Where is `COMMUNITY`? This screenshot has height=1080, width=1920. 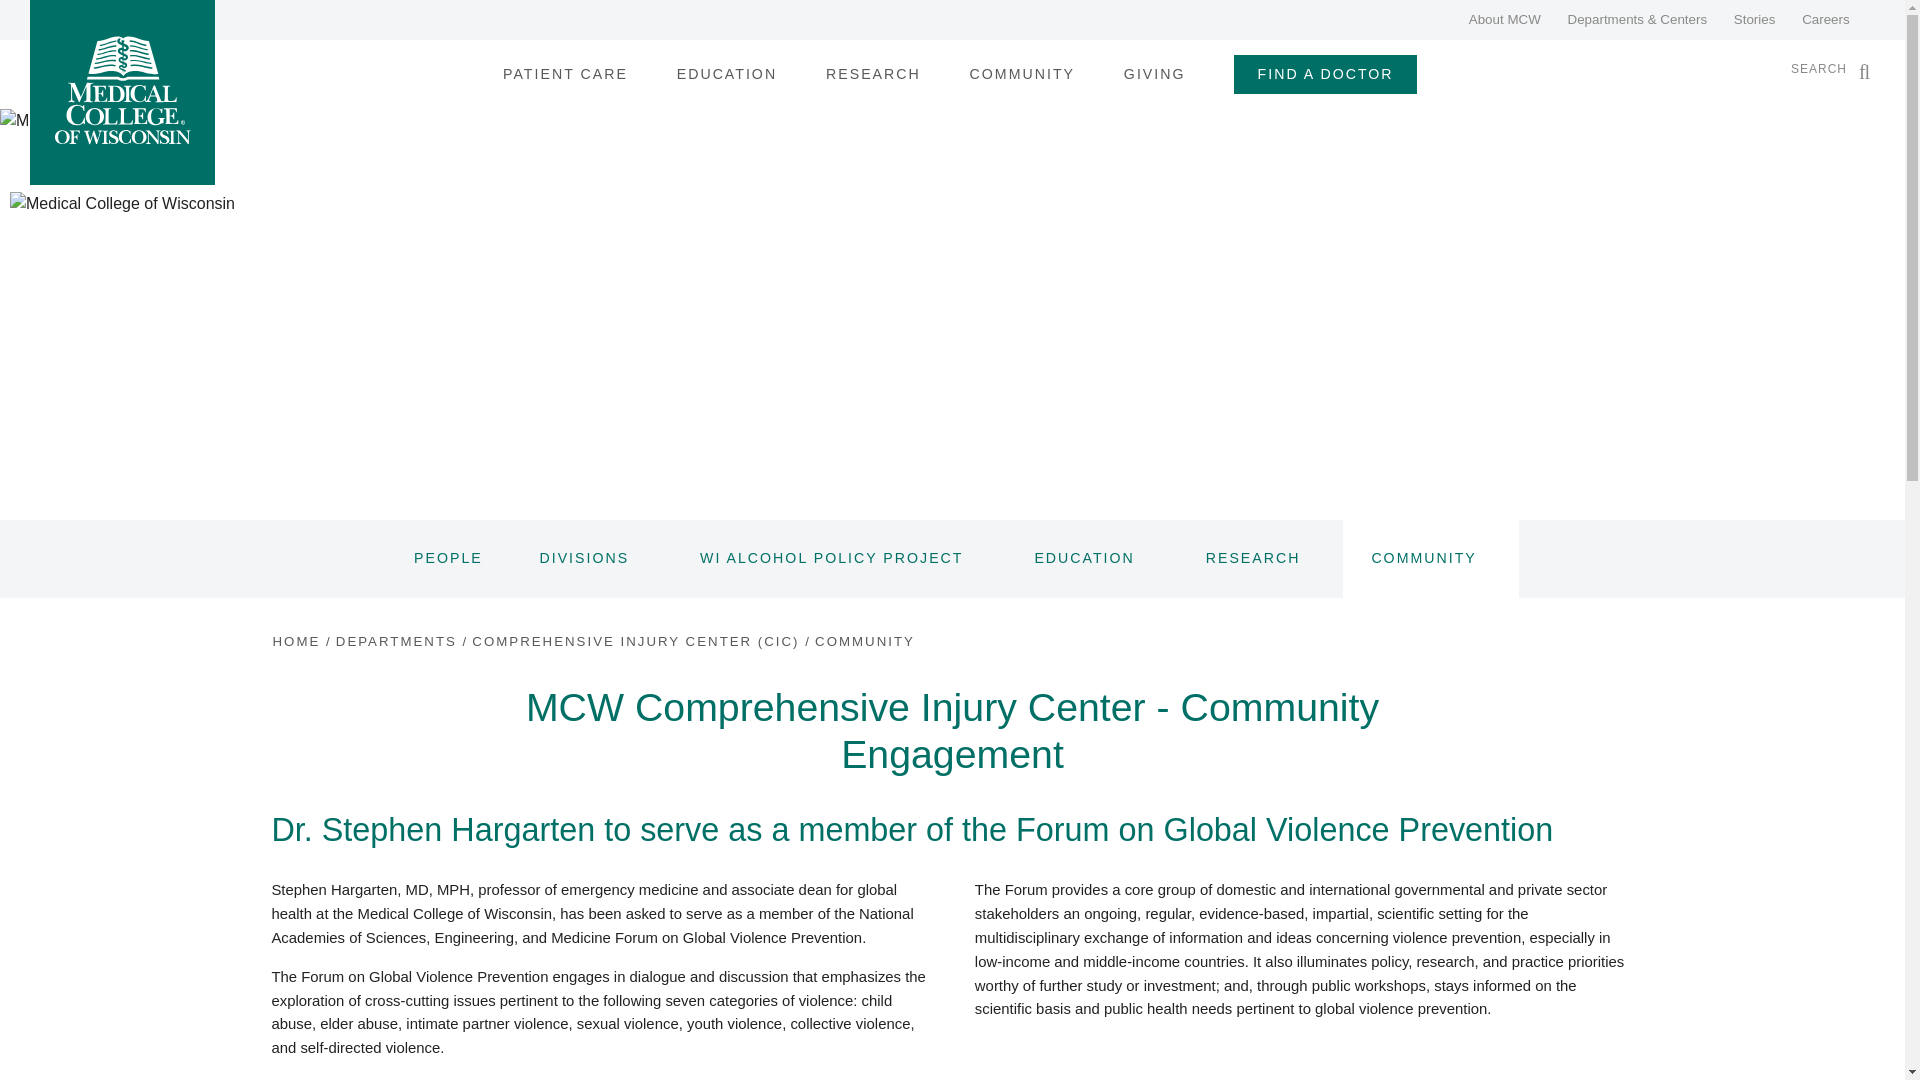 COMMUNITY is located at coordinates (1022, 74).